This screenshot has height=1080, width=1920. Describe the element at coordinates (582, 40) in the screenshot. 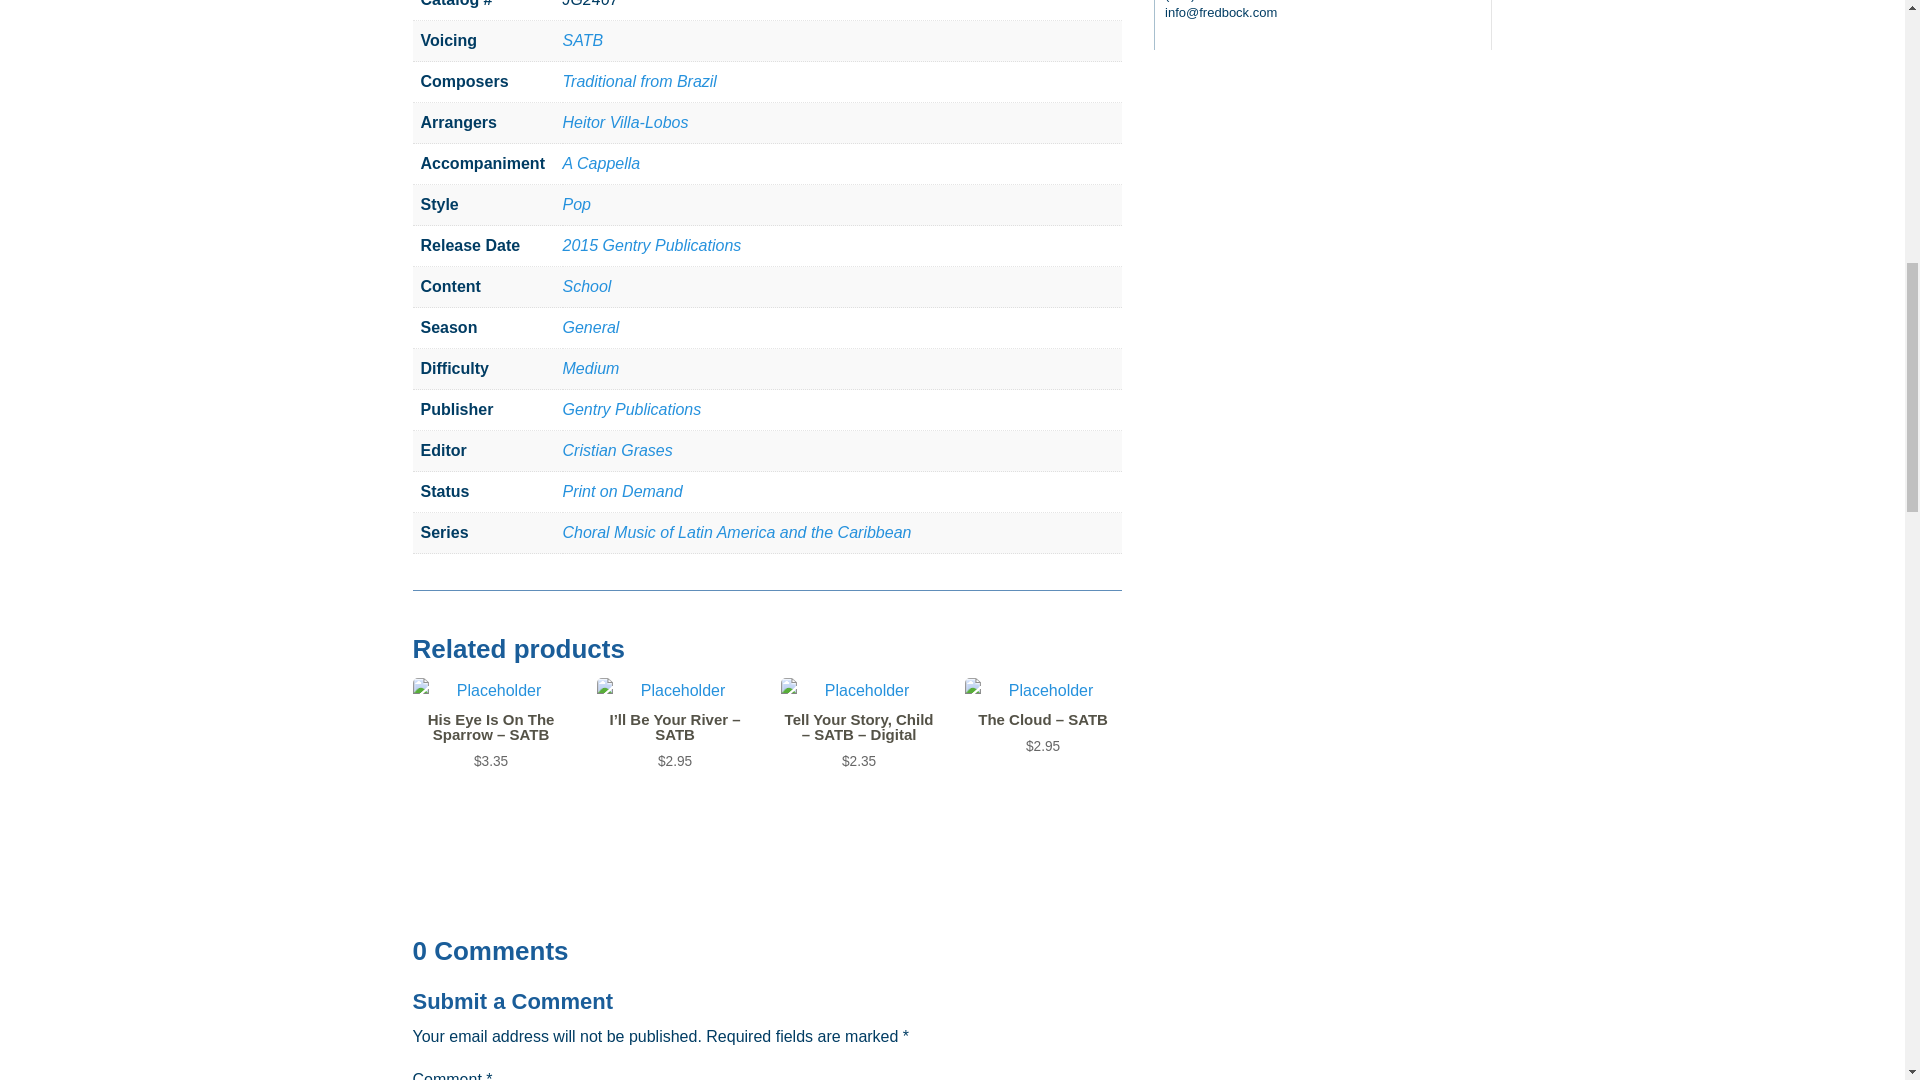

I see `SATB` at that location.